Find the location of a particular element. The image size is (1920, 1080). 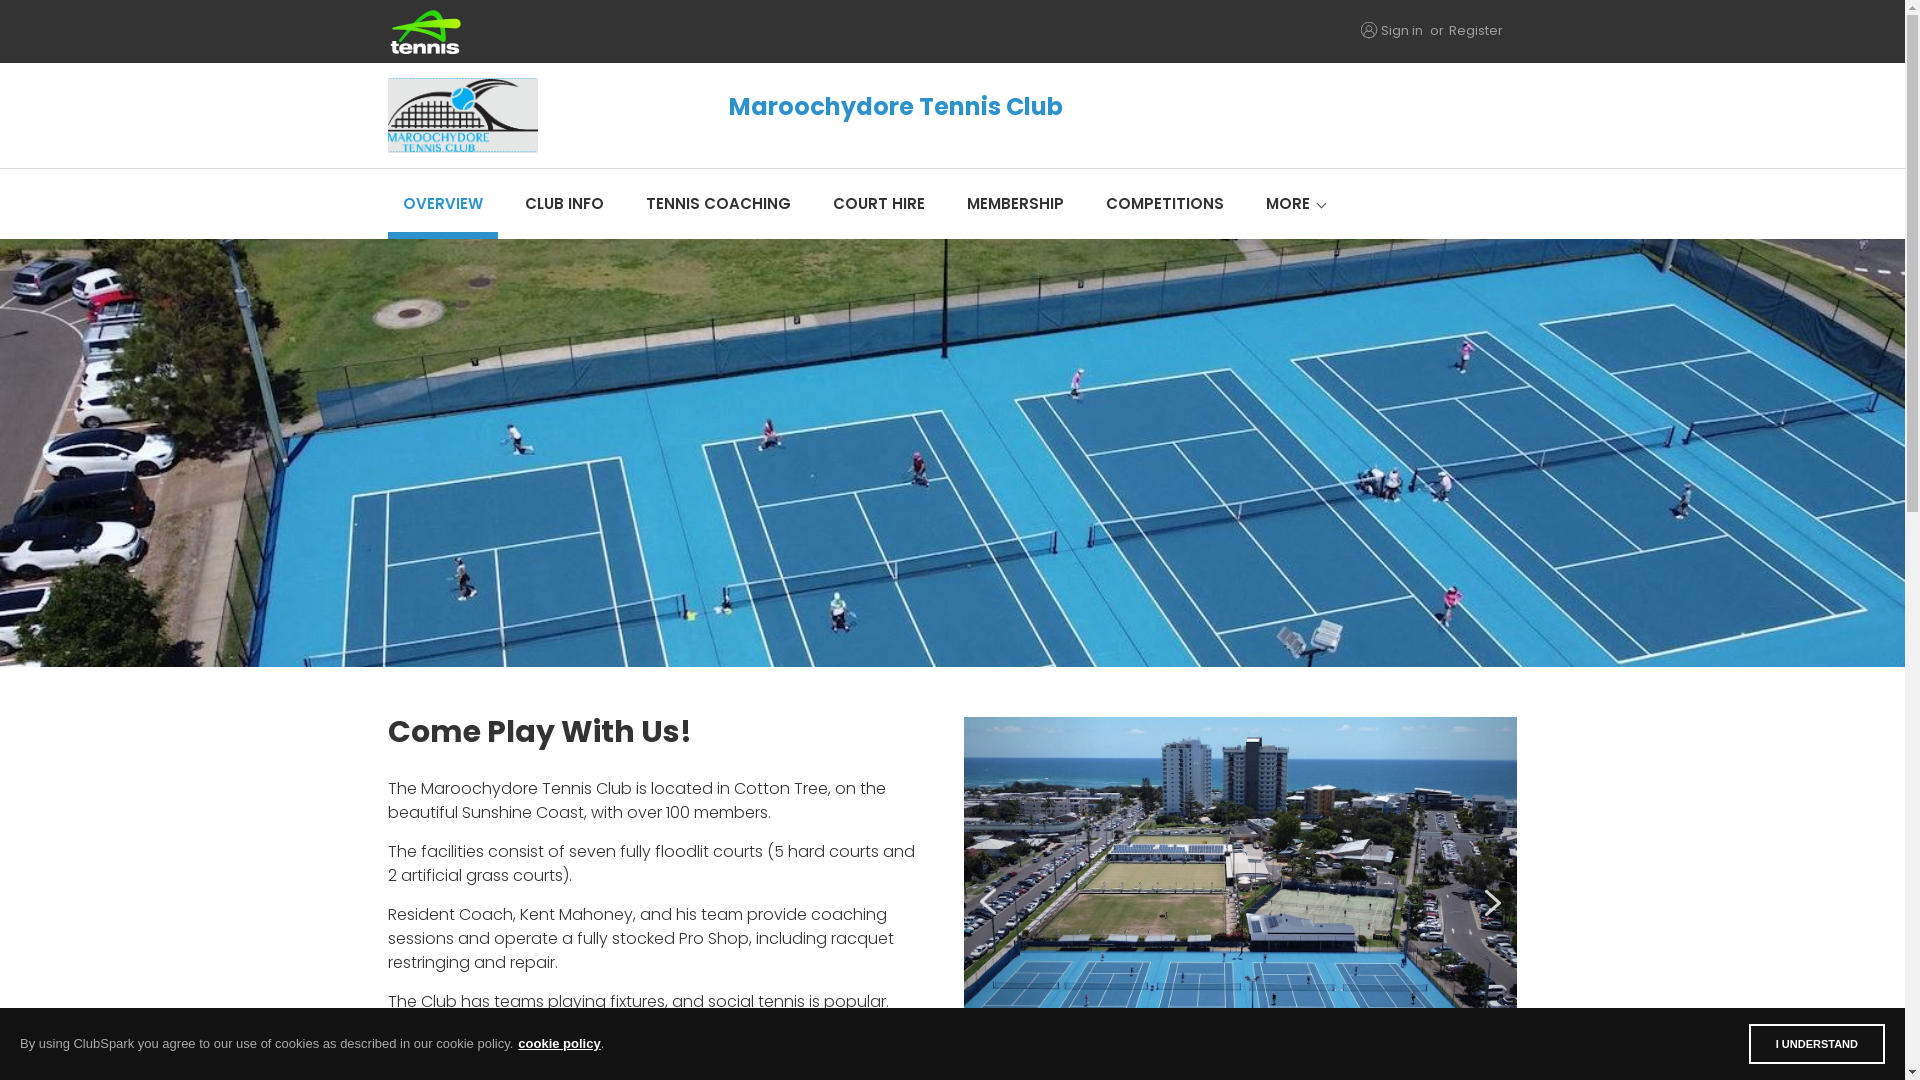

Register is located at coordinates (1475, 30).